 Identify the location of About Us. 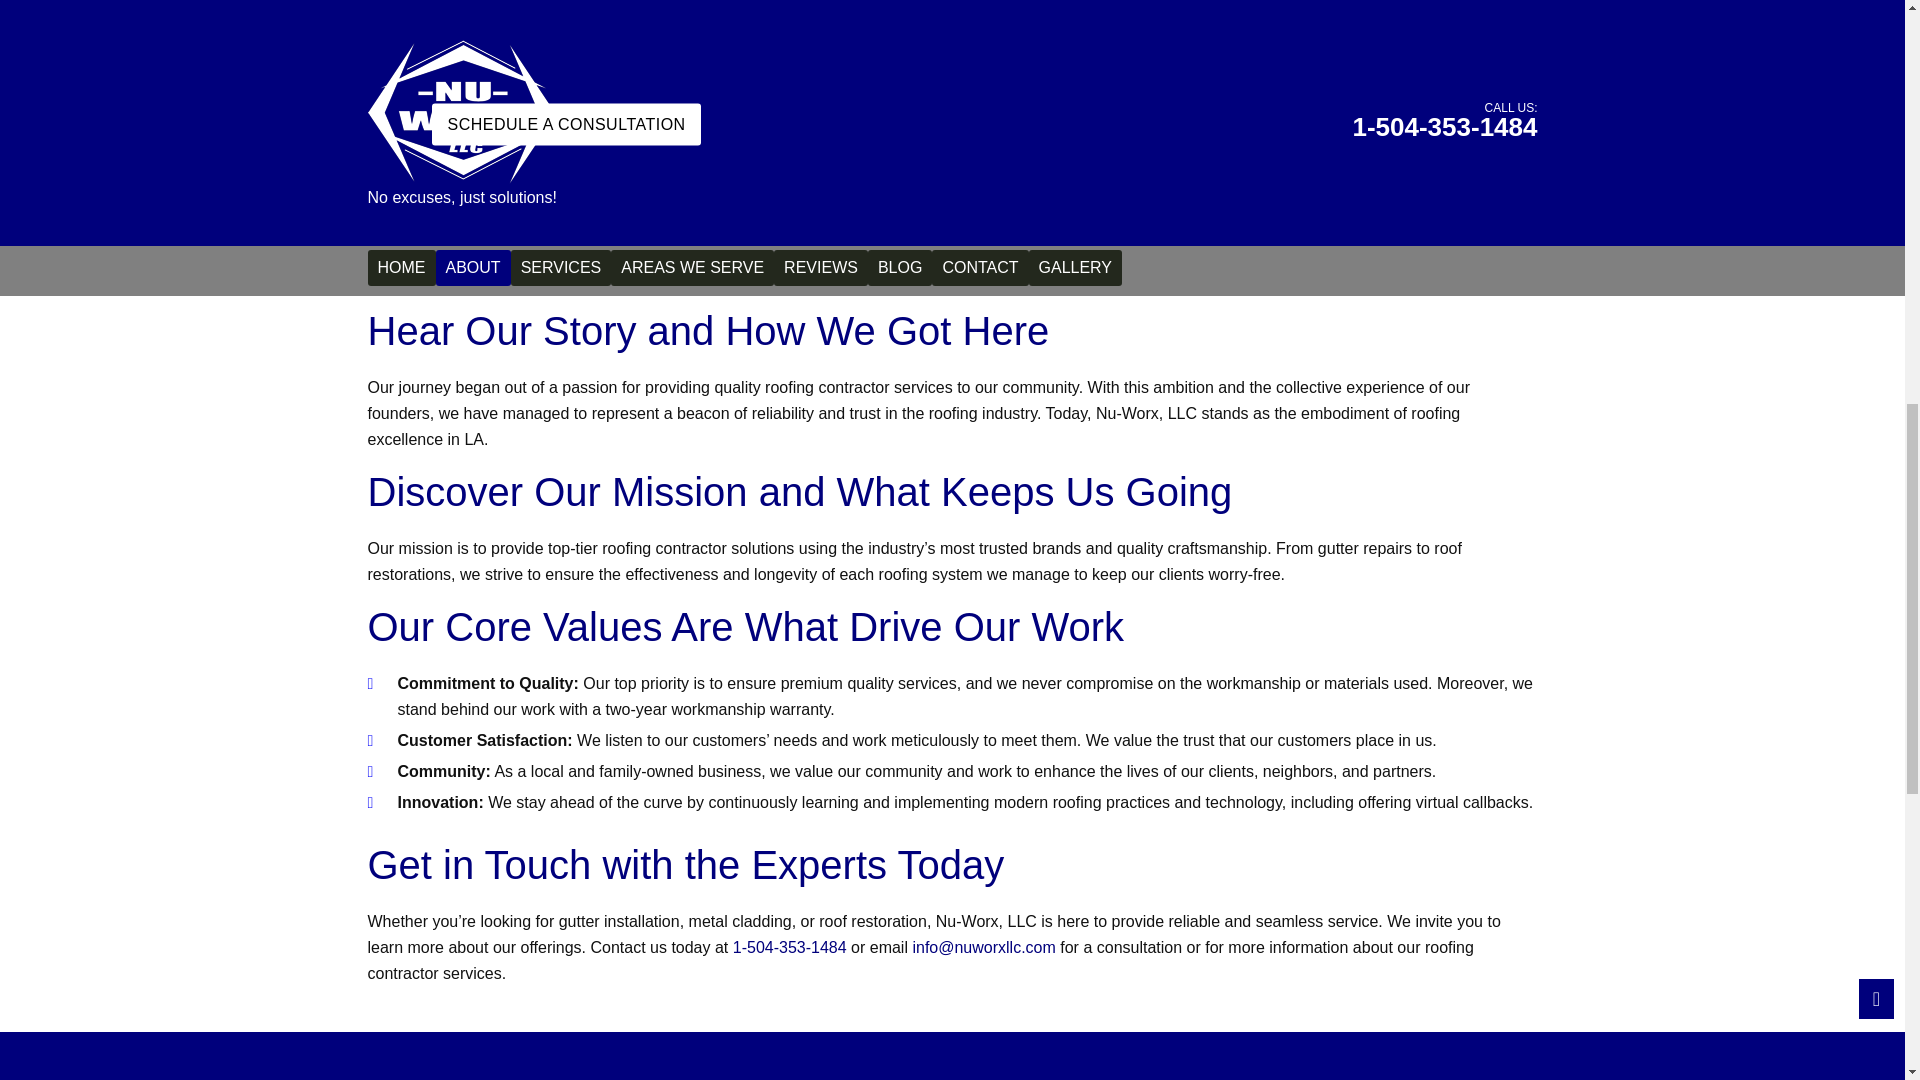
(952, 104).